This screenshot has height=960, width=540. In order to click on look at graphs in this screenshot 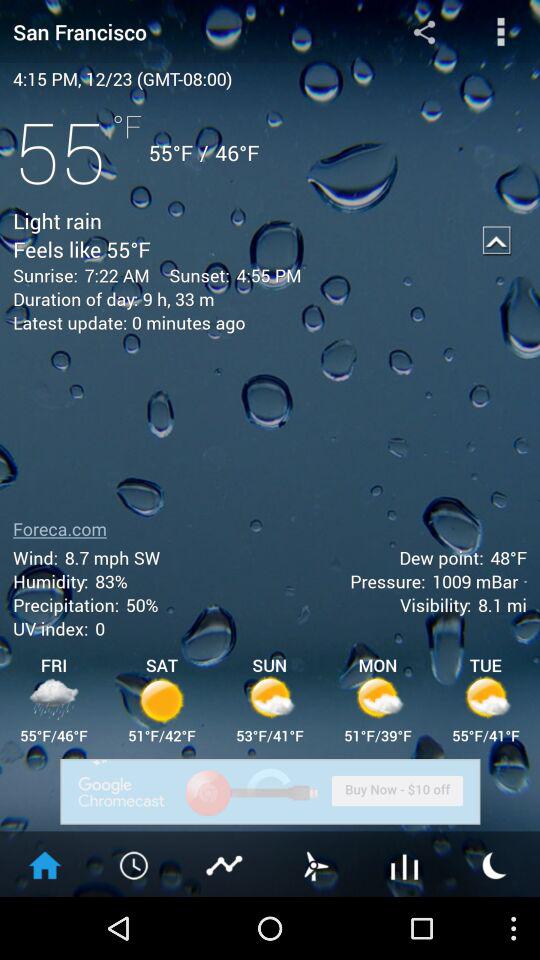, I will do `click(405, 864)`.